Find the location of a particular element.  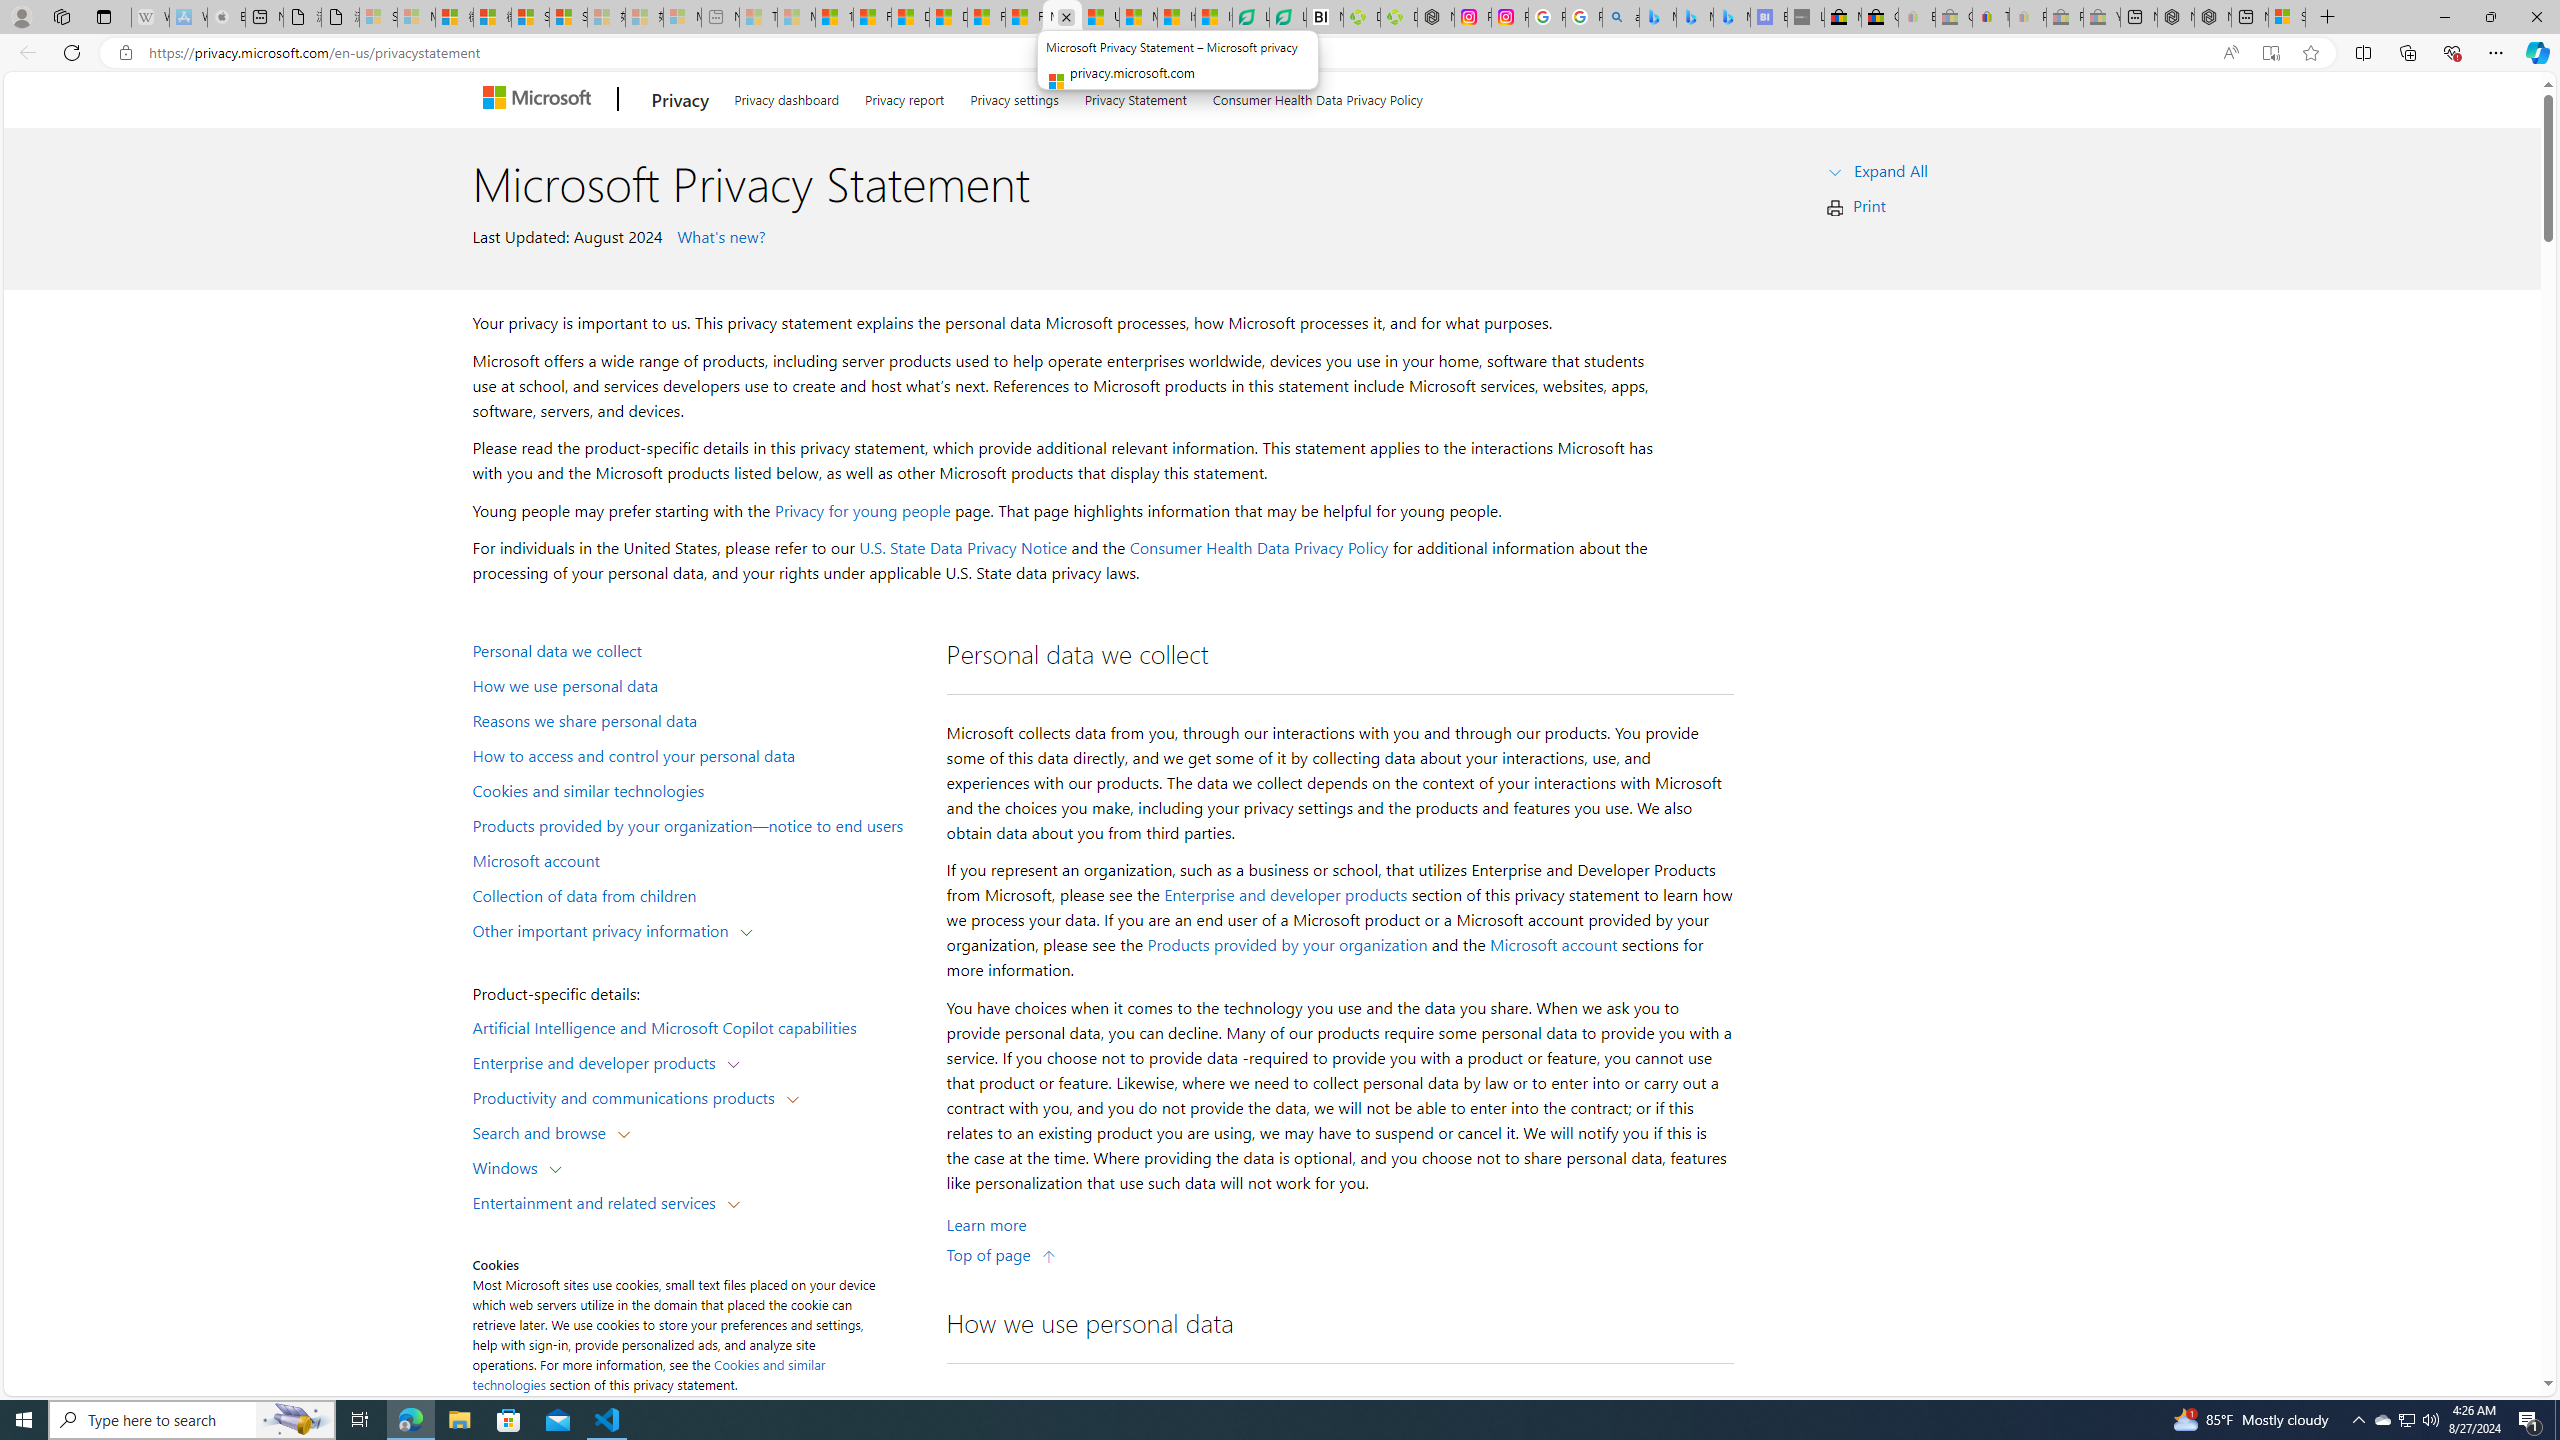

Reasons we share personal data is located at coordinates (696, 720).